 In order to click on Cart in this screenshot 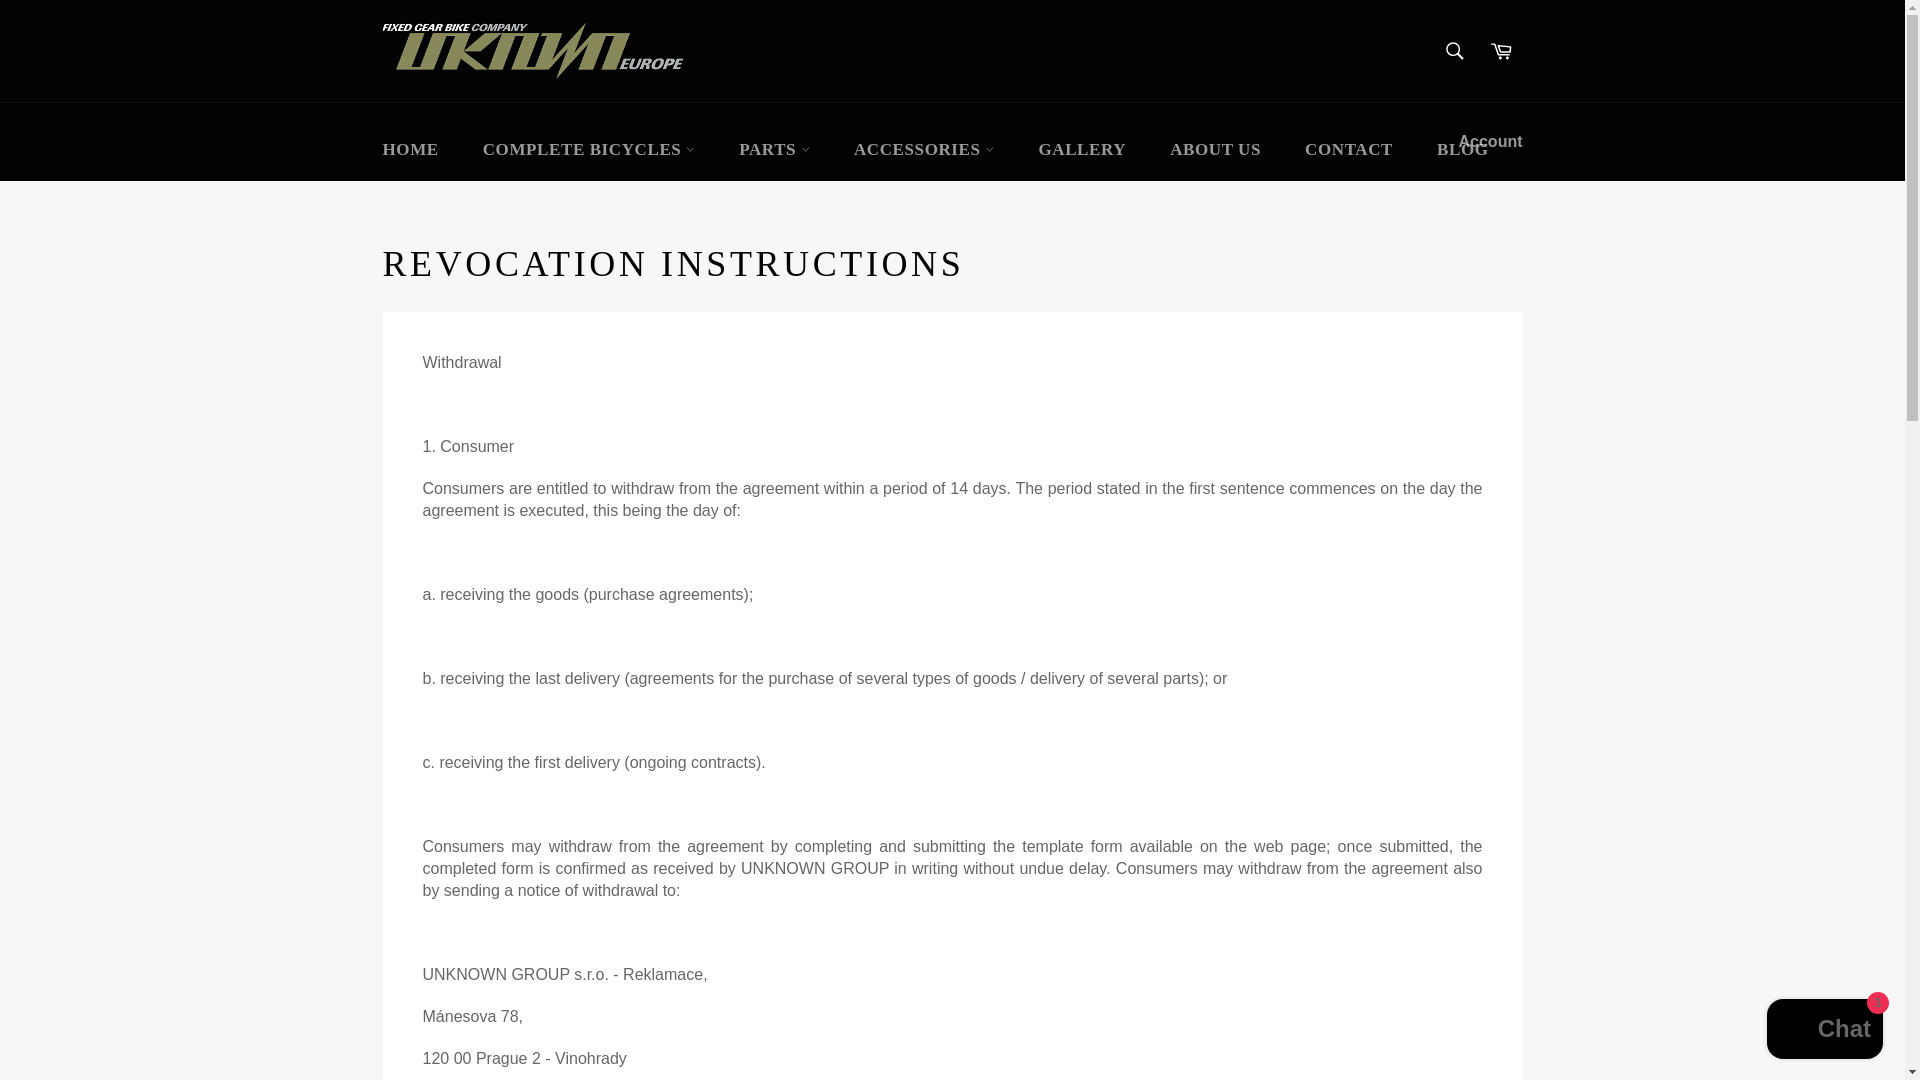, I will do `click(1501, 51)`.